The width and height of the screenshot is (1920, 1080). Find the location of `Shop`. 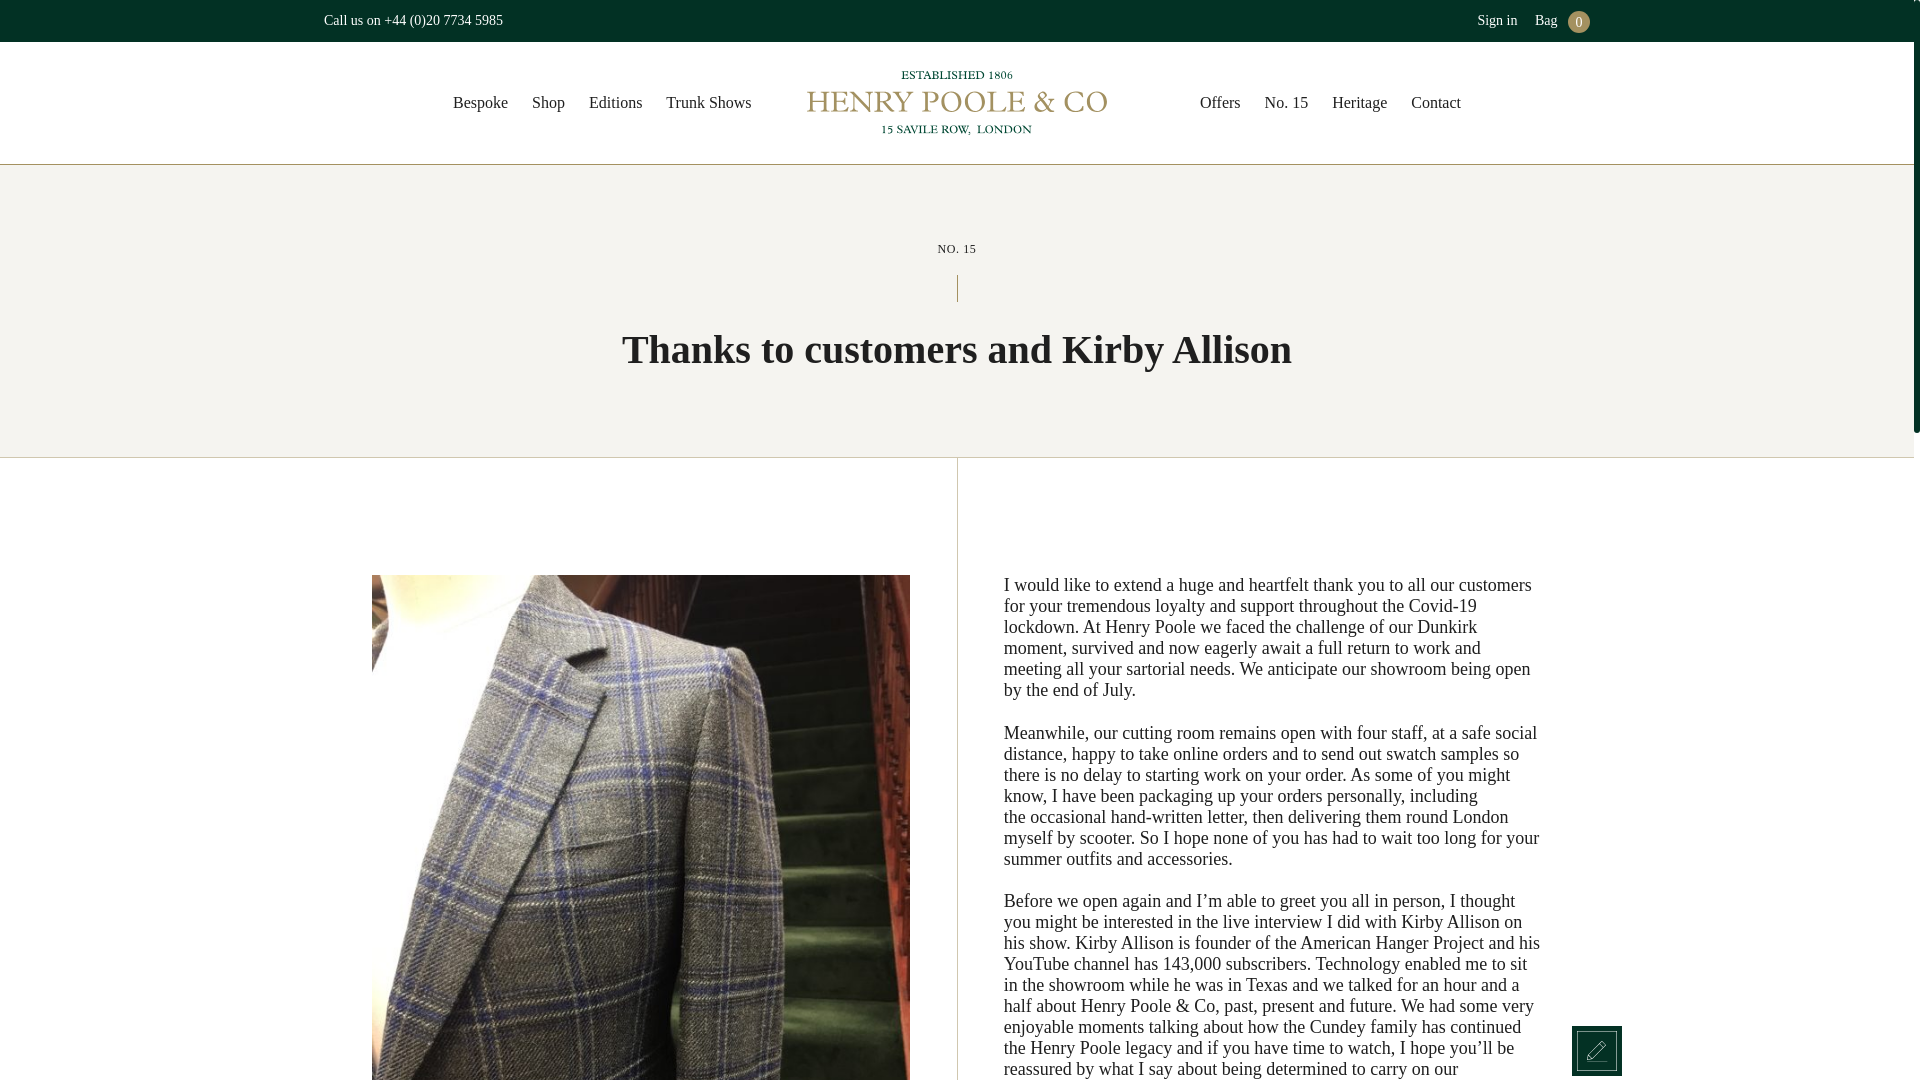

Shop is located at coordinates (548, 103).